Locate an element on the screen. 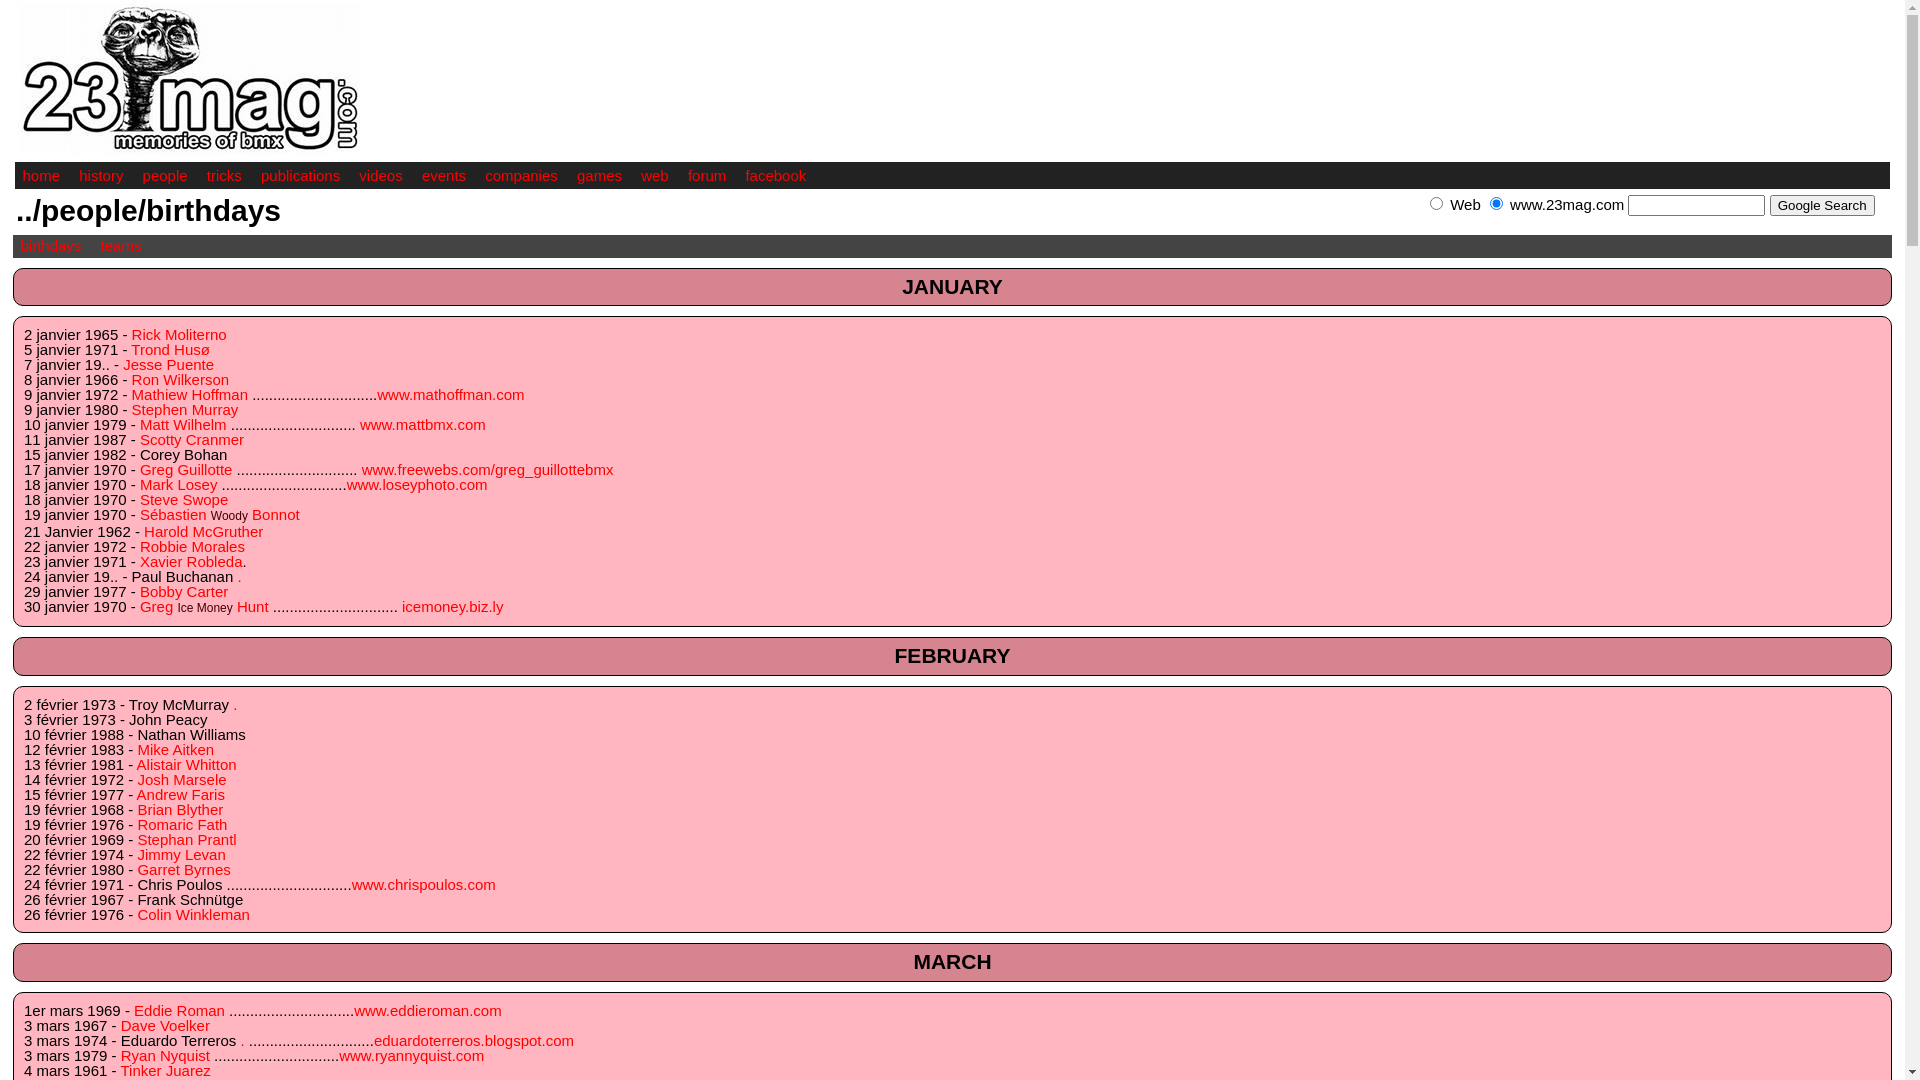 The image size is (1920, 1080). people is located at coordinates (166, 176).